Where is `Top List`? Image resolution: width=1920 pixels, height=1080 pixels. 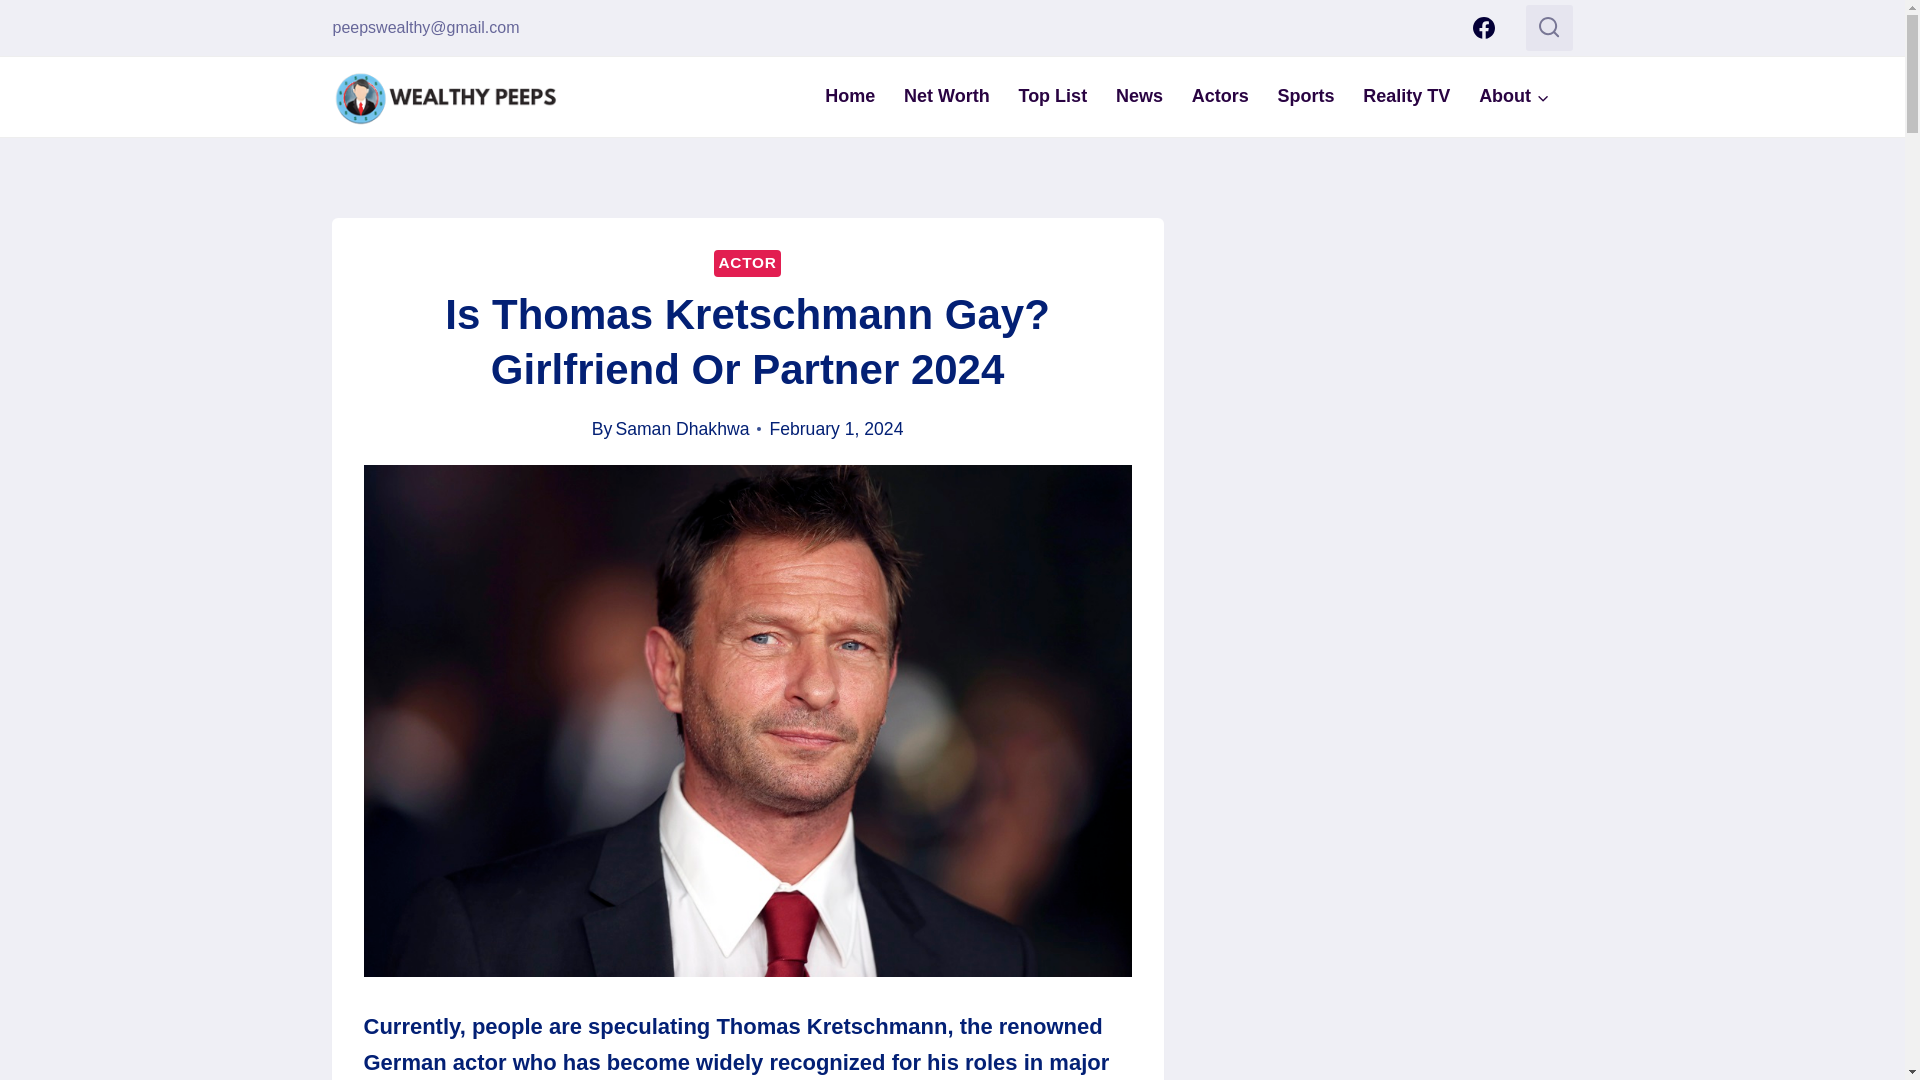 Top List is located at coordinates (1052, 96).